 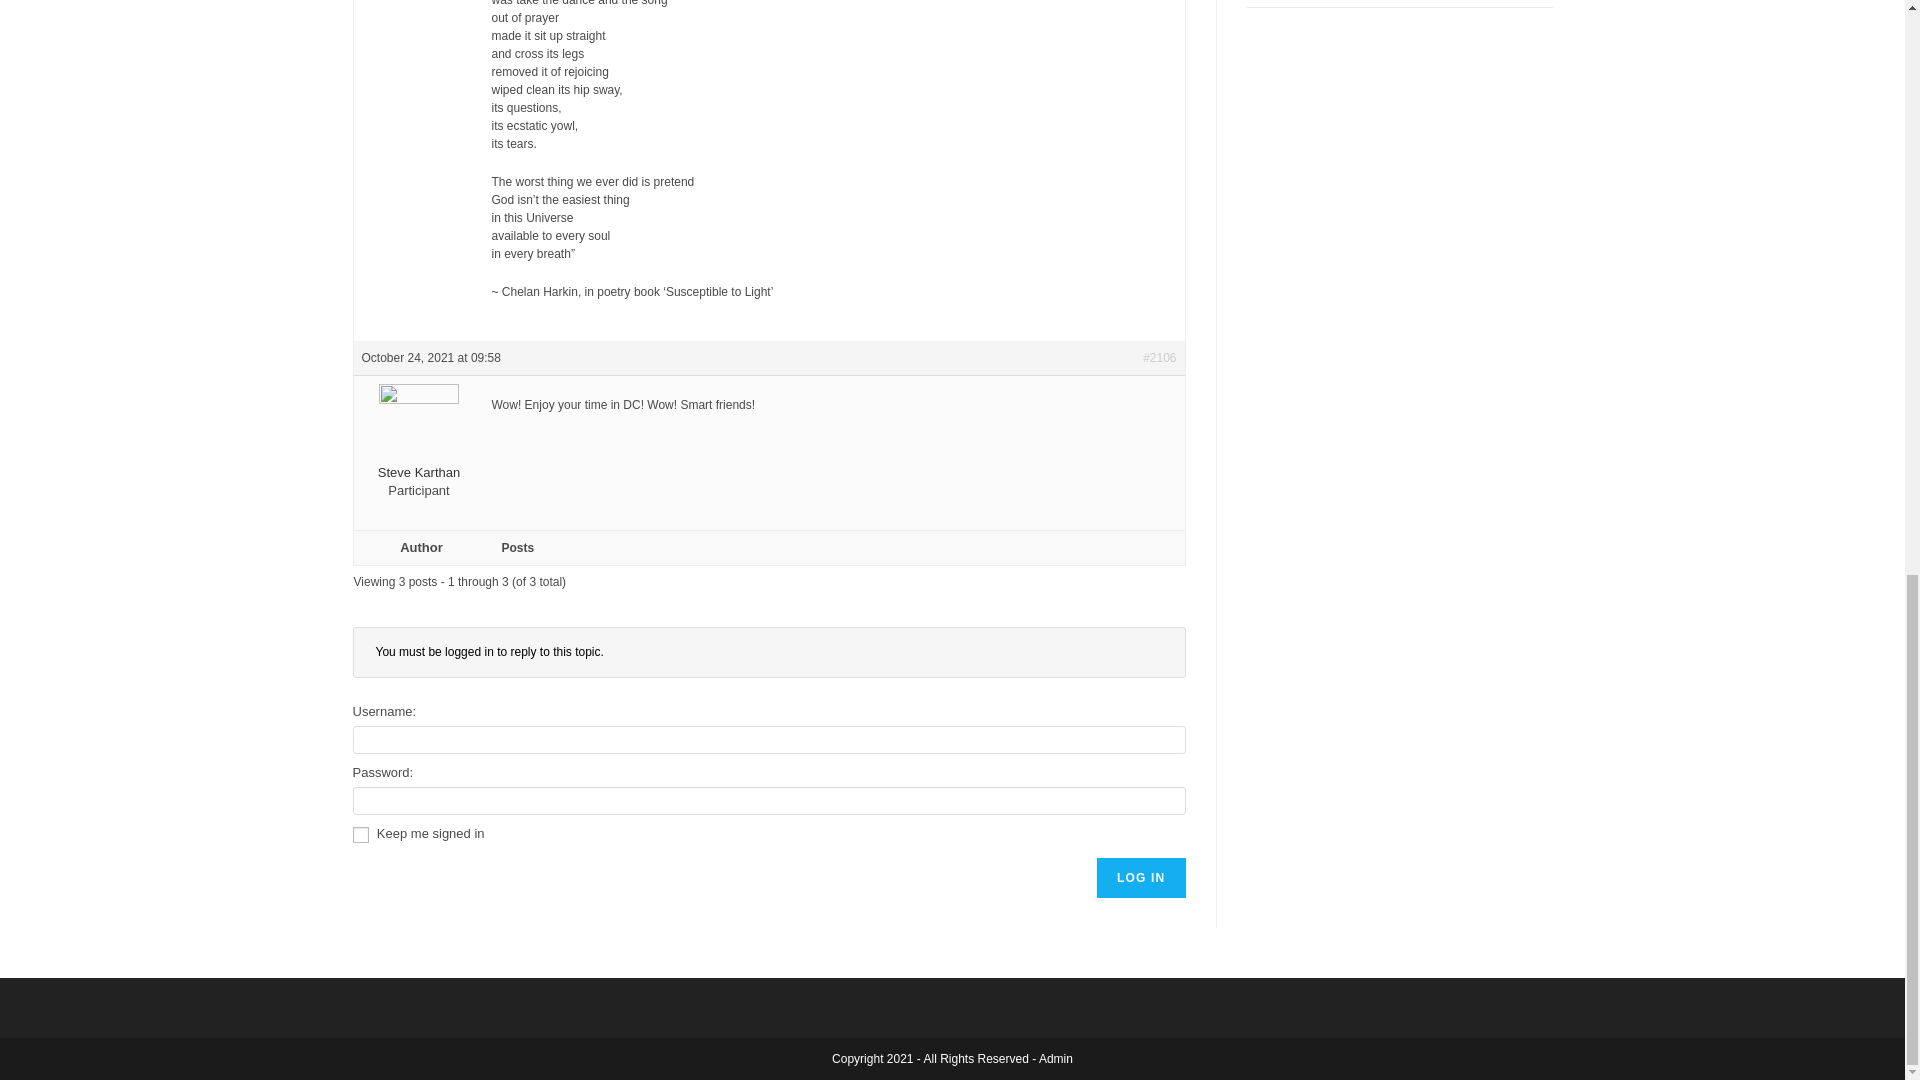 I want to click on Steve Karthan, so click(x=419, y=448).